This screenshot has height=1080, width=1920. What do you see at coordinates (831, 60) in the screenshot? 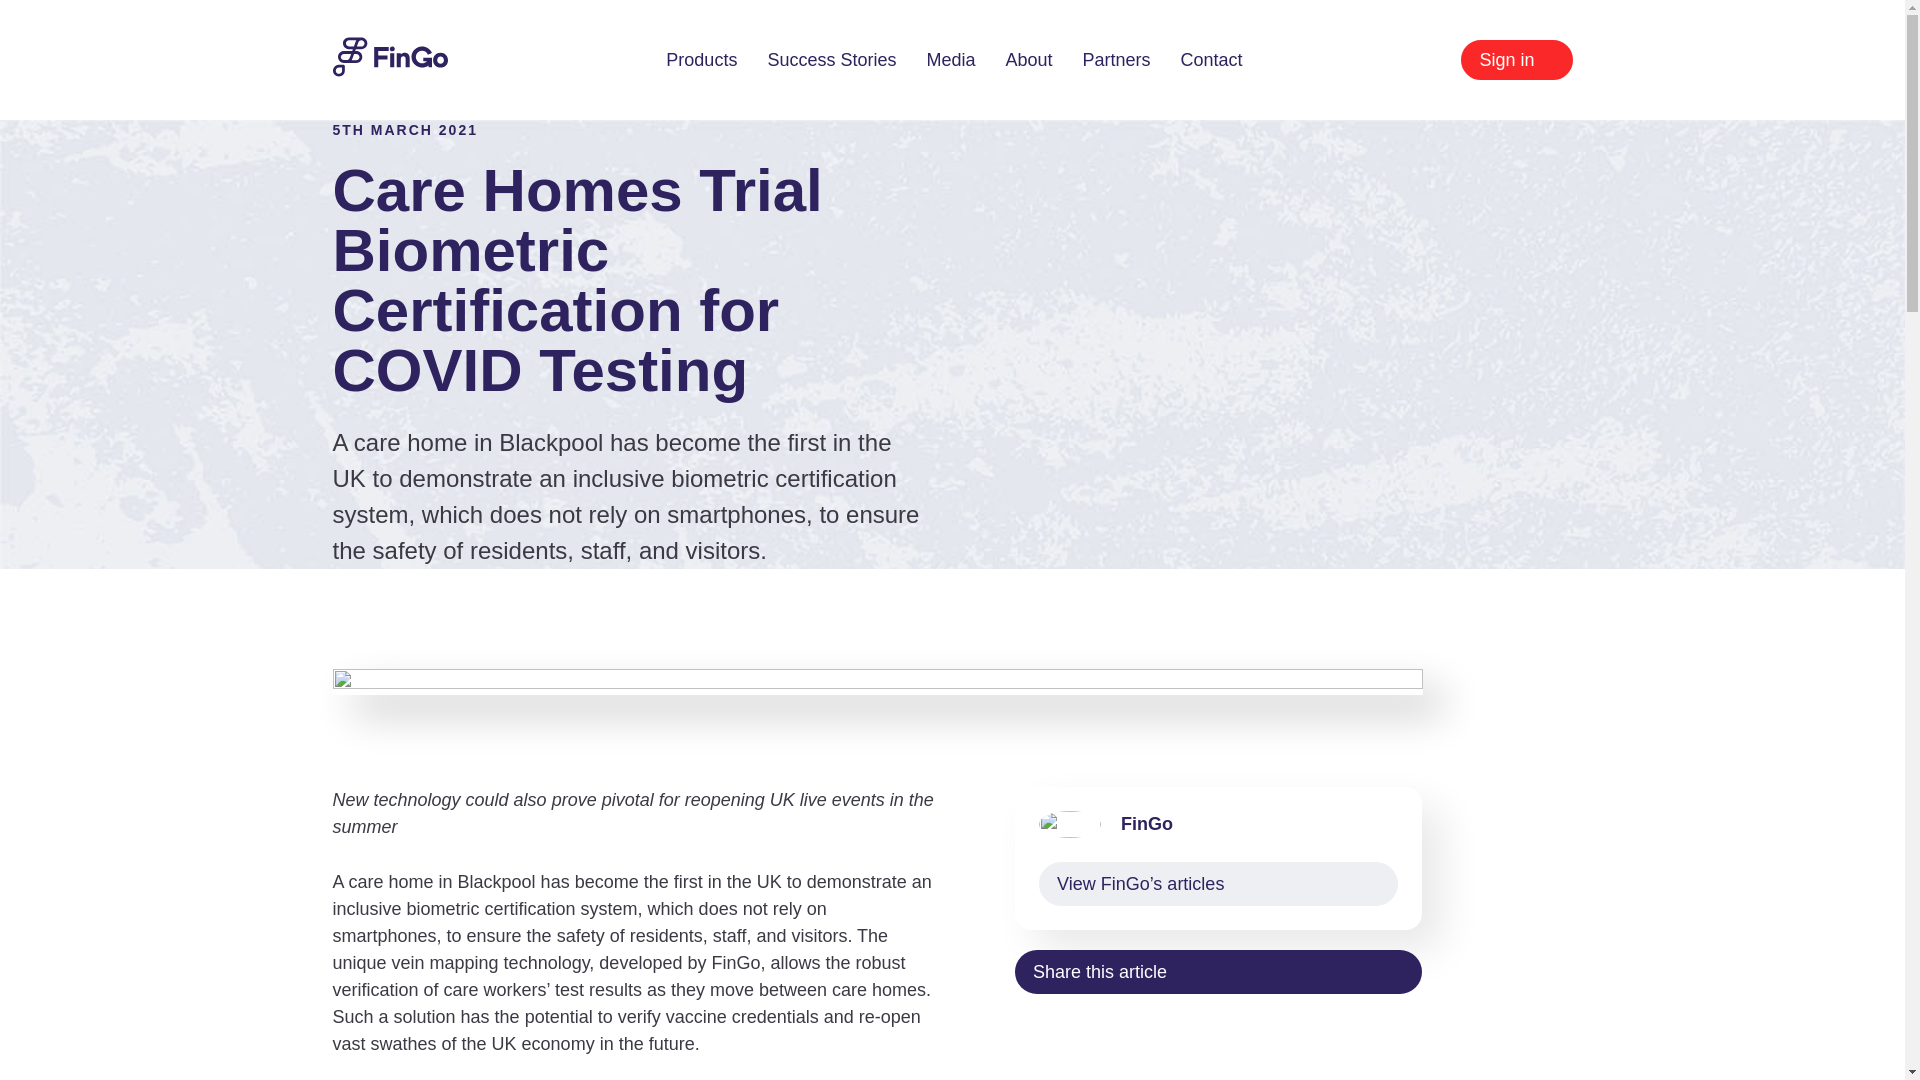
I see `Success Stories` at bounding box center [831, 60].